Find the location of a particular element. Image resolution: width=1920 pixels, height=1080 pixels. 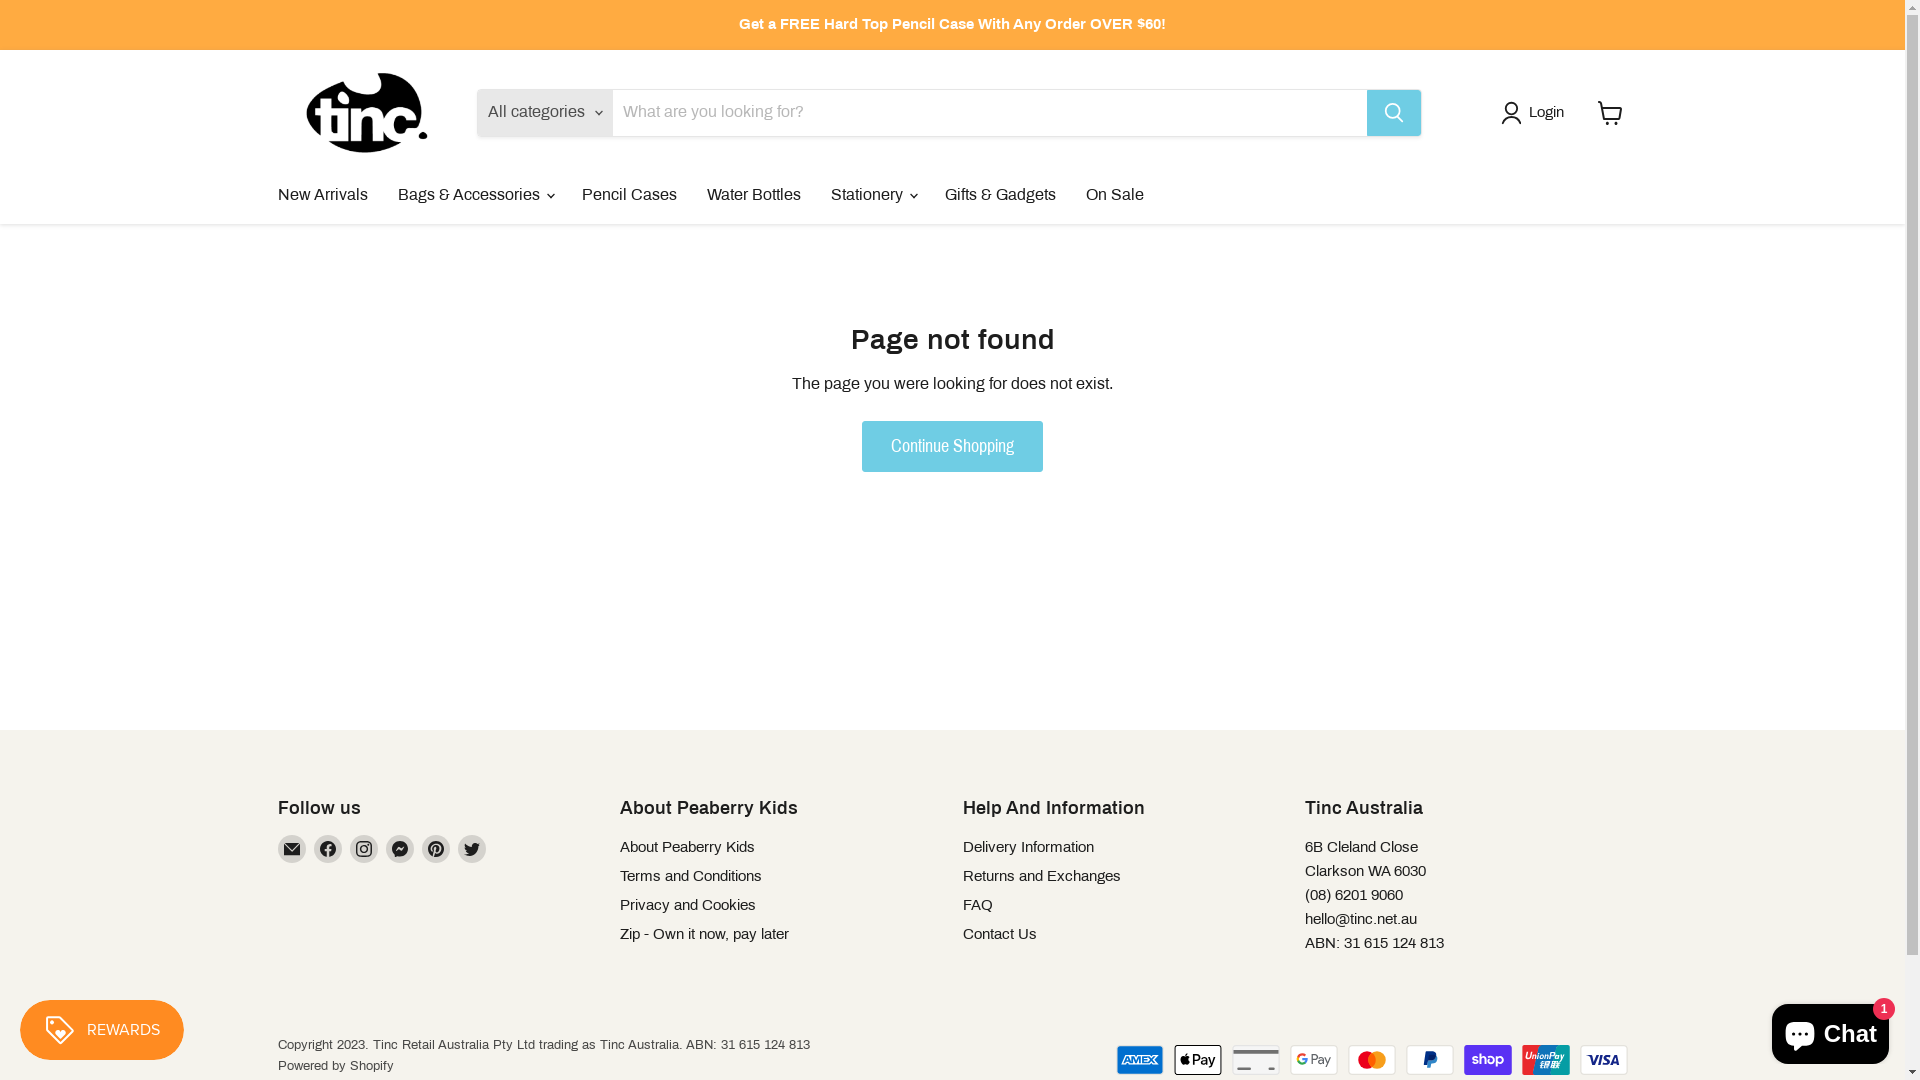

Terms and Conditions is located at coordinates (691, 876).